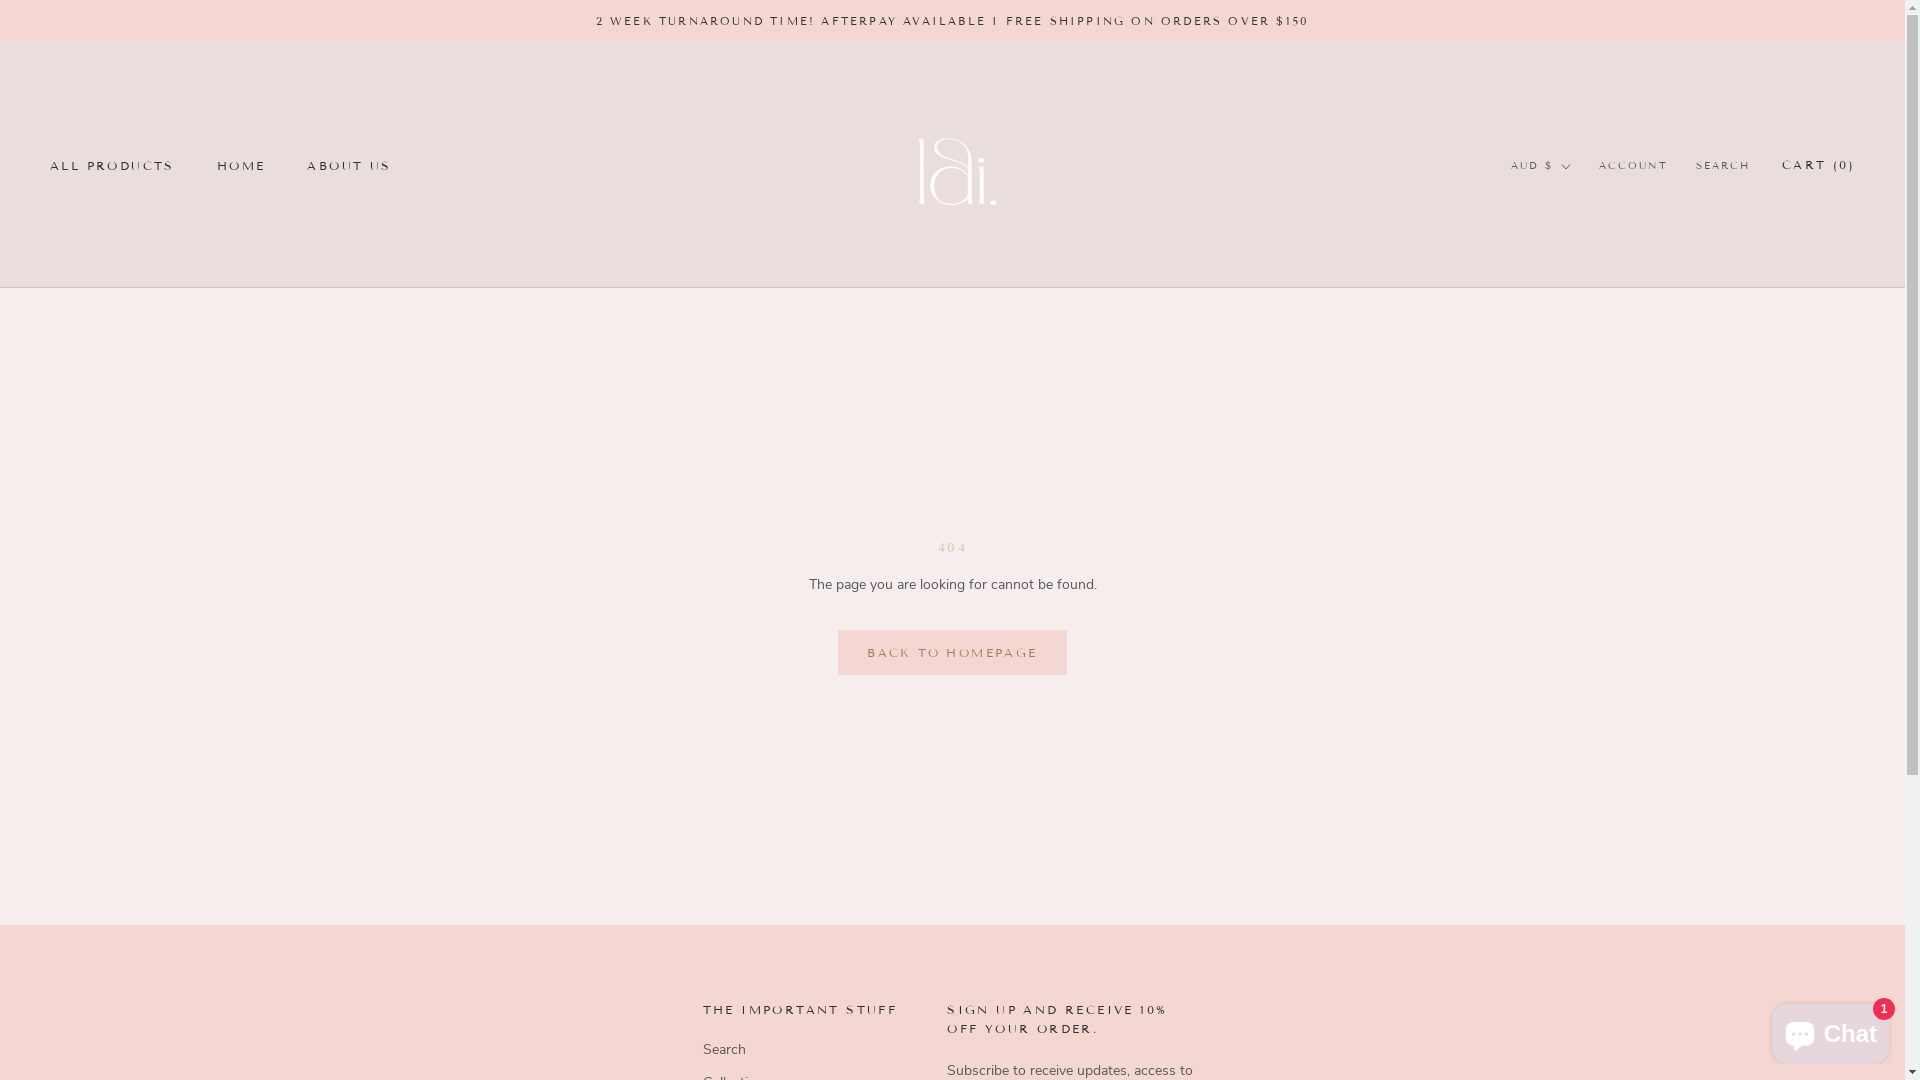 The width and height of the screenshot is (1920, 1080). What do you see at coordinates (1576, 340) in the screenshot?
I see `AUD` at bounding box center [1576, 340].